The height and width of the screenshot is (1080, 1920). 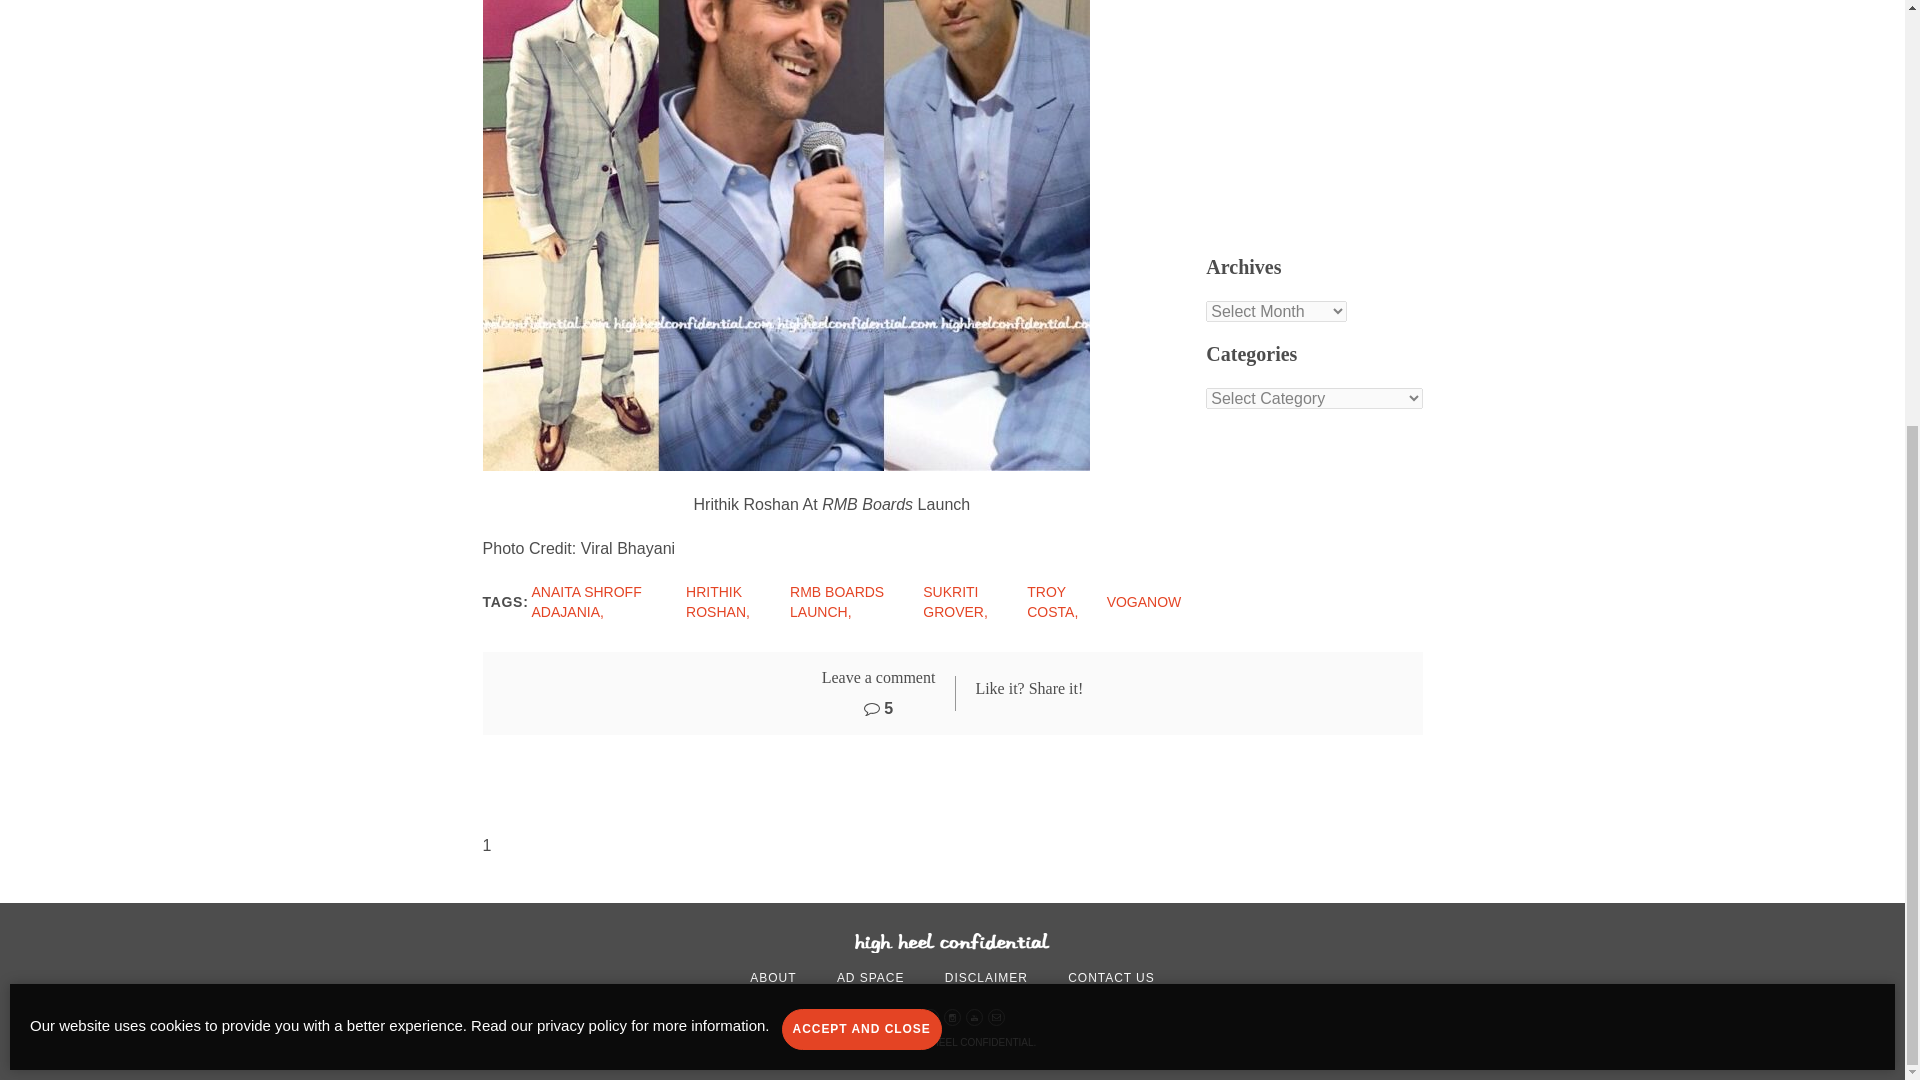 What do you see at coordinates (773, 978) in the screenshot?
I see `ABOUT` at bounding box center [773, 978].